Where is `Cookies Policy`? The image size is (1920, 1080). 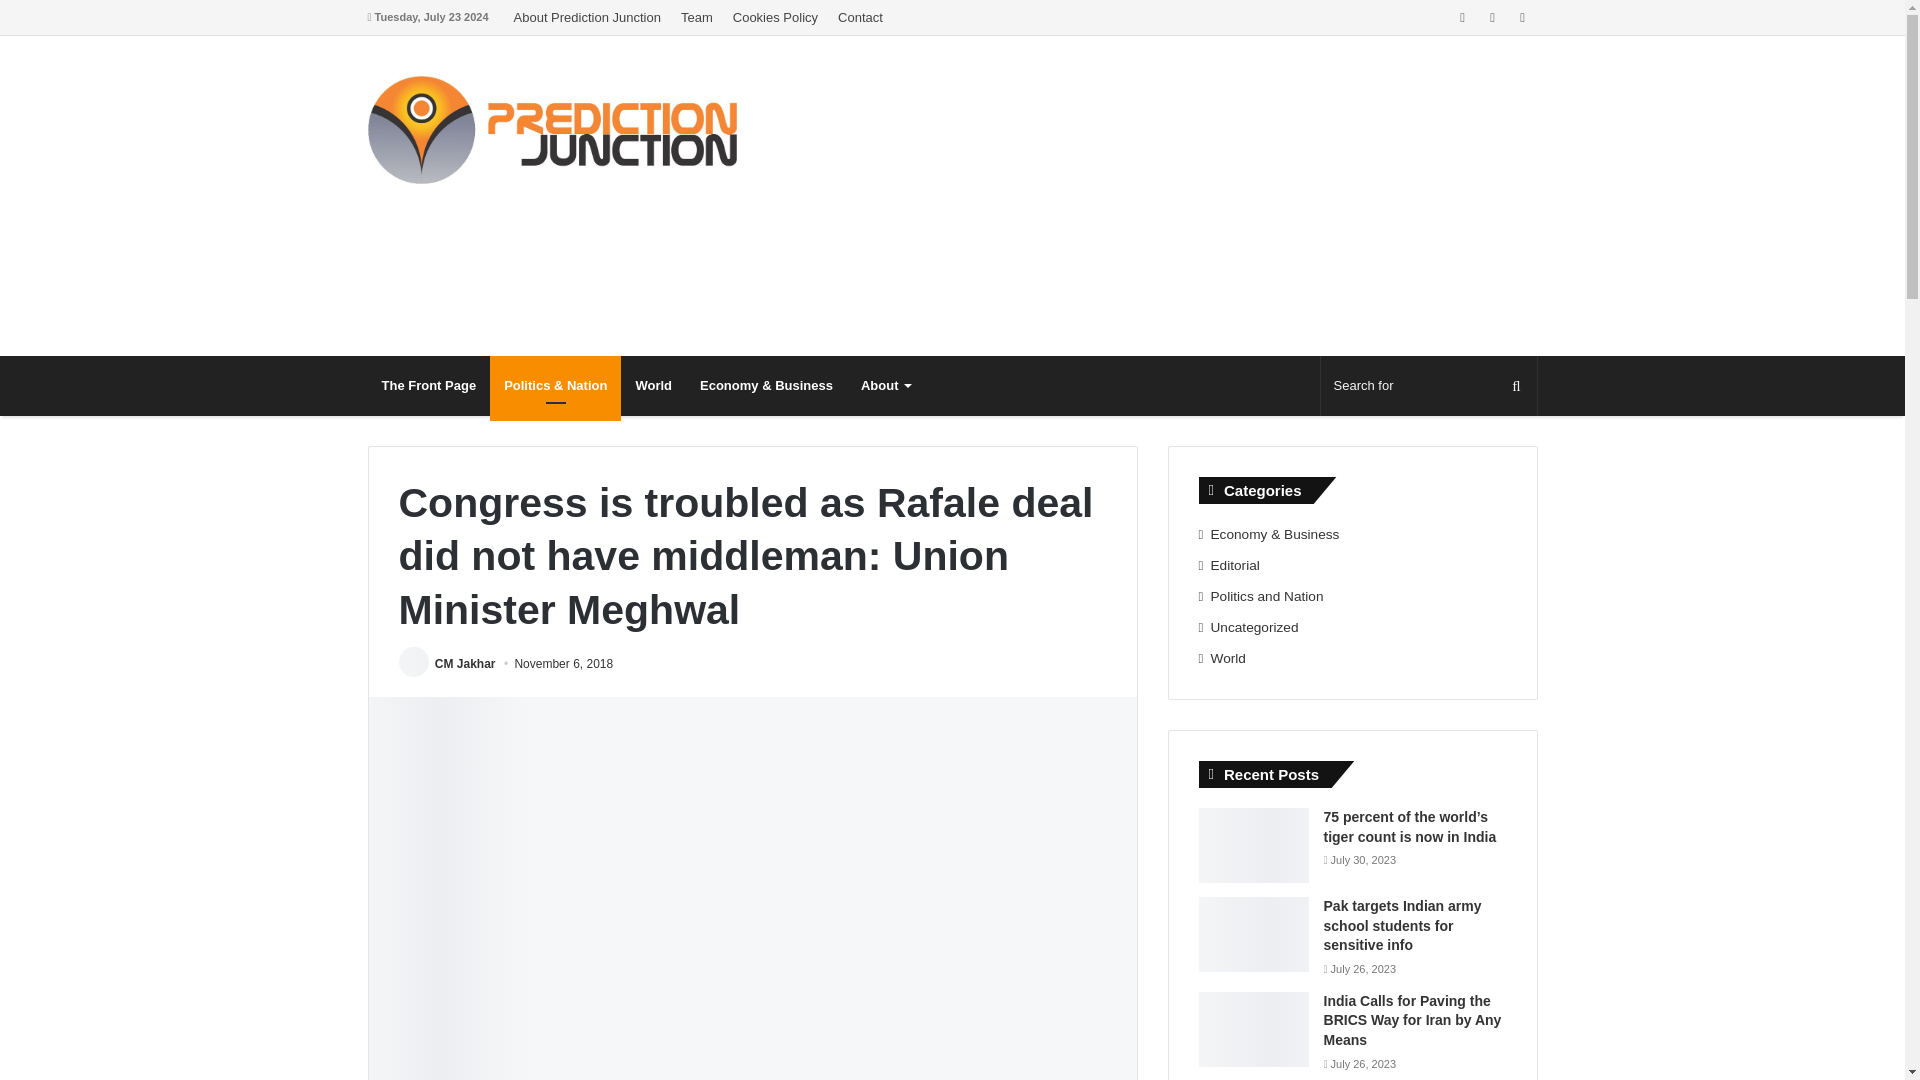 Cookies Policy is located at coordinates (775, 17).